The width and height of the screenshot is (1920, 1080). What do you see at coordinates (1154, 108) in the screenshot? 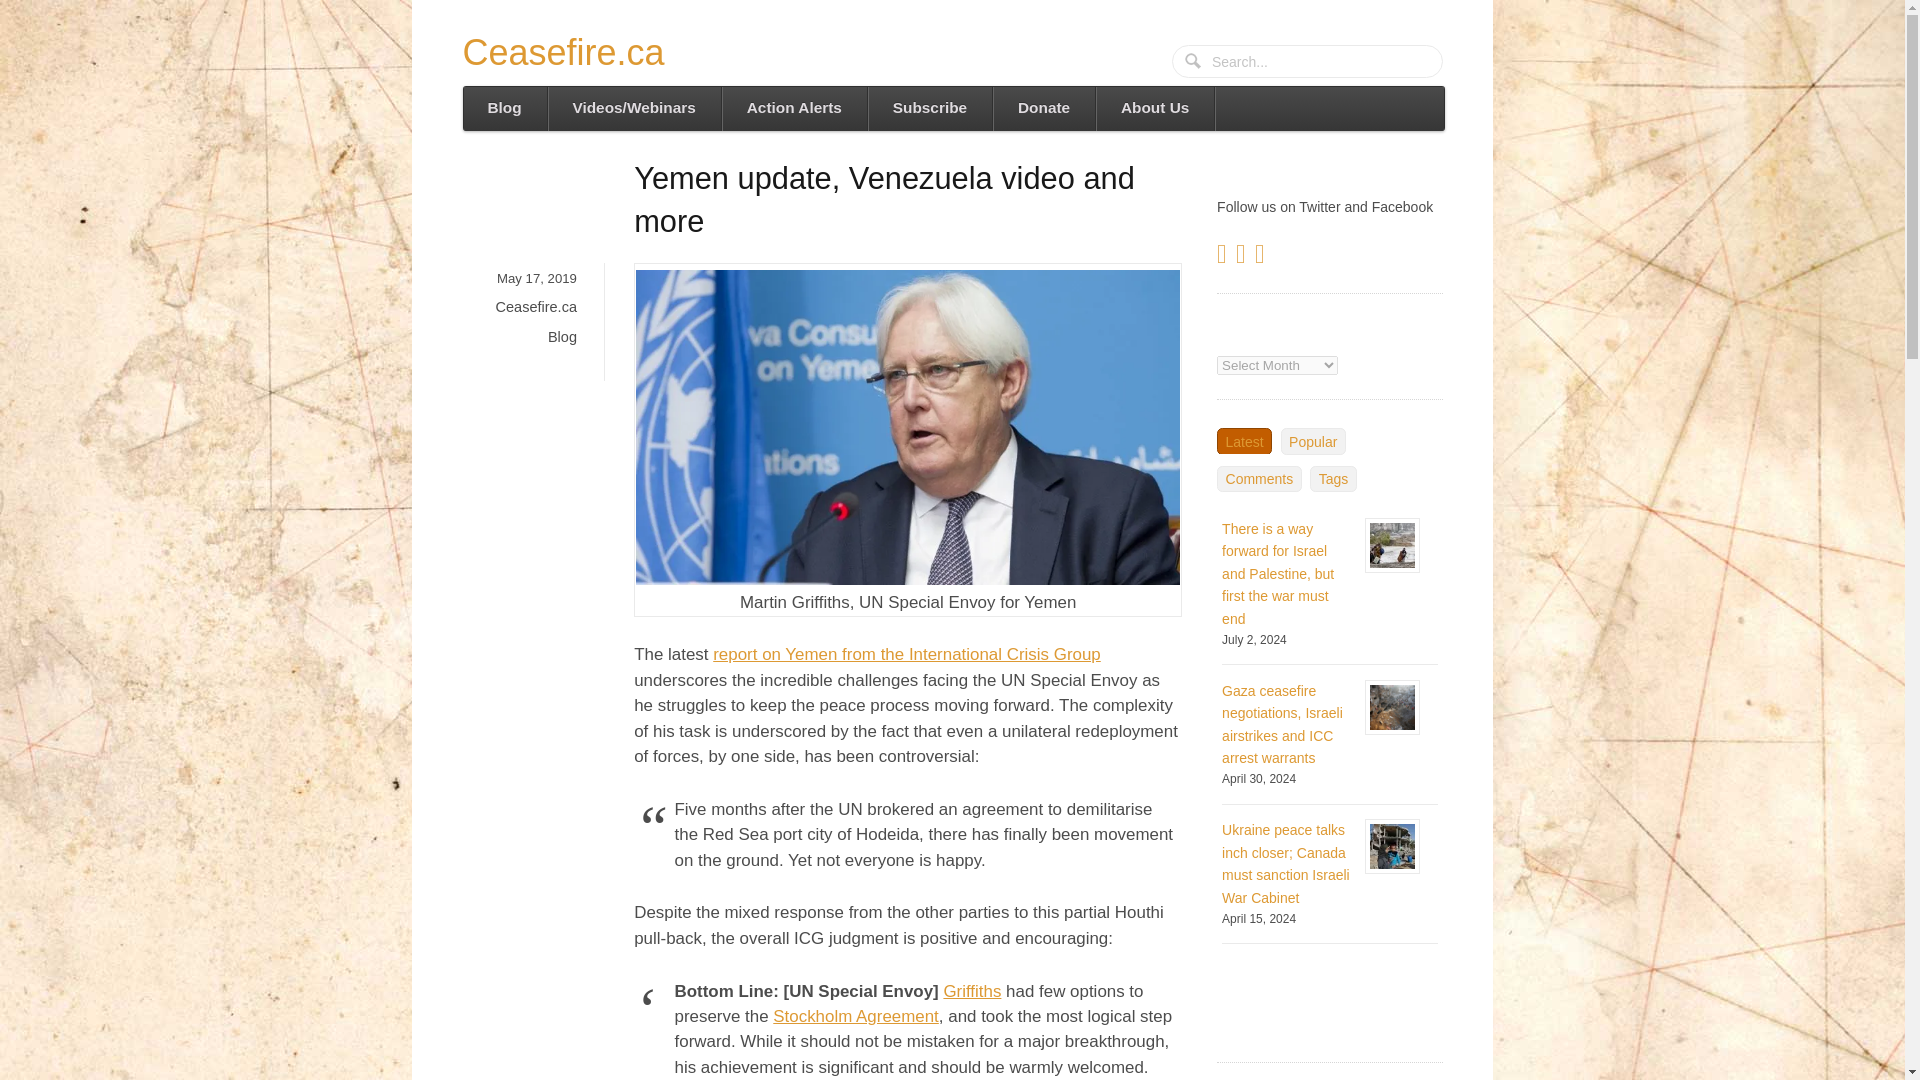
I see `About Us` at bounding box center [1154, 108].